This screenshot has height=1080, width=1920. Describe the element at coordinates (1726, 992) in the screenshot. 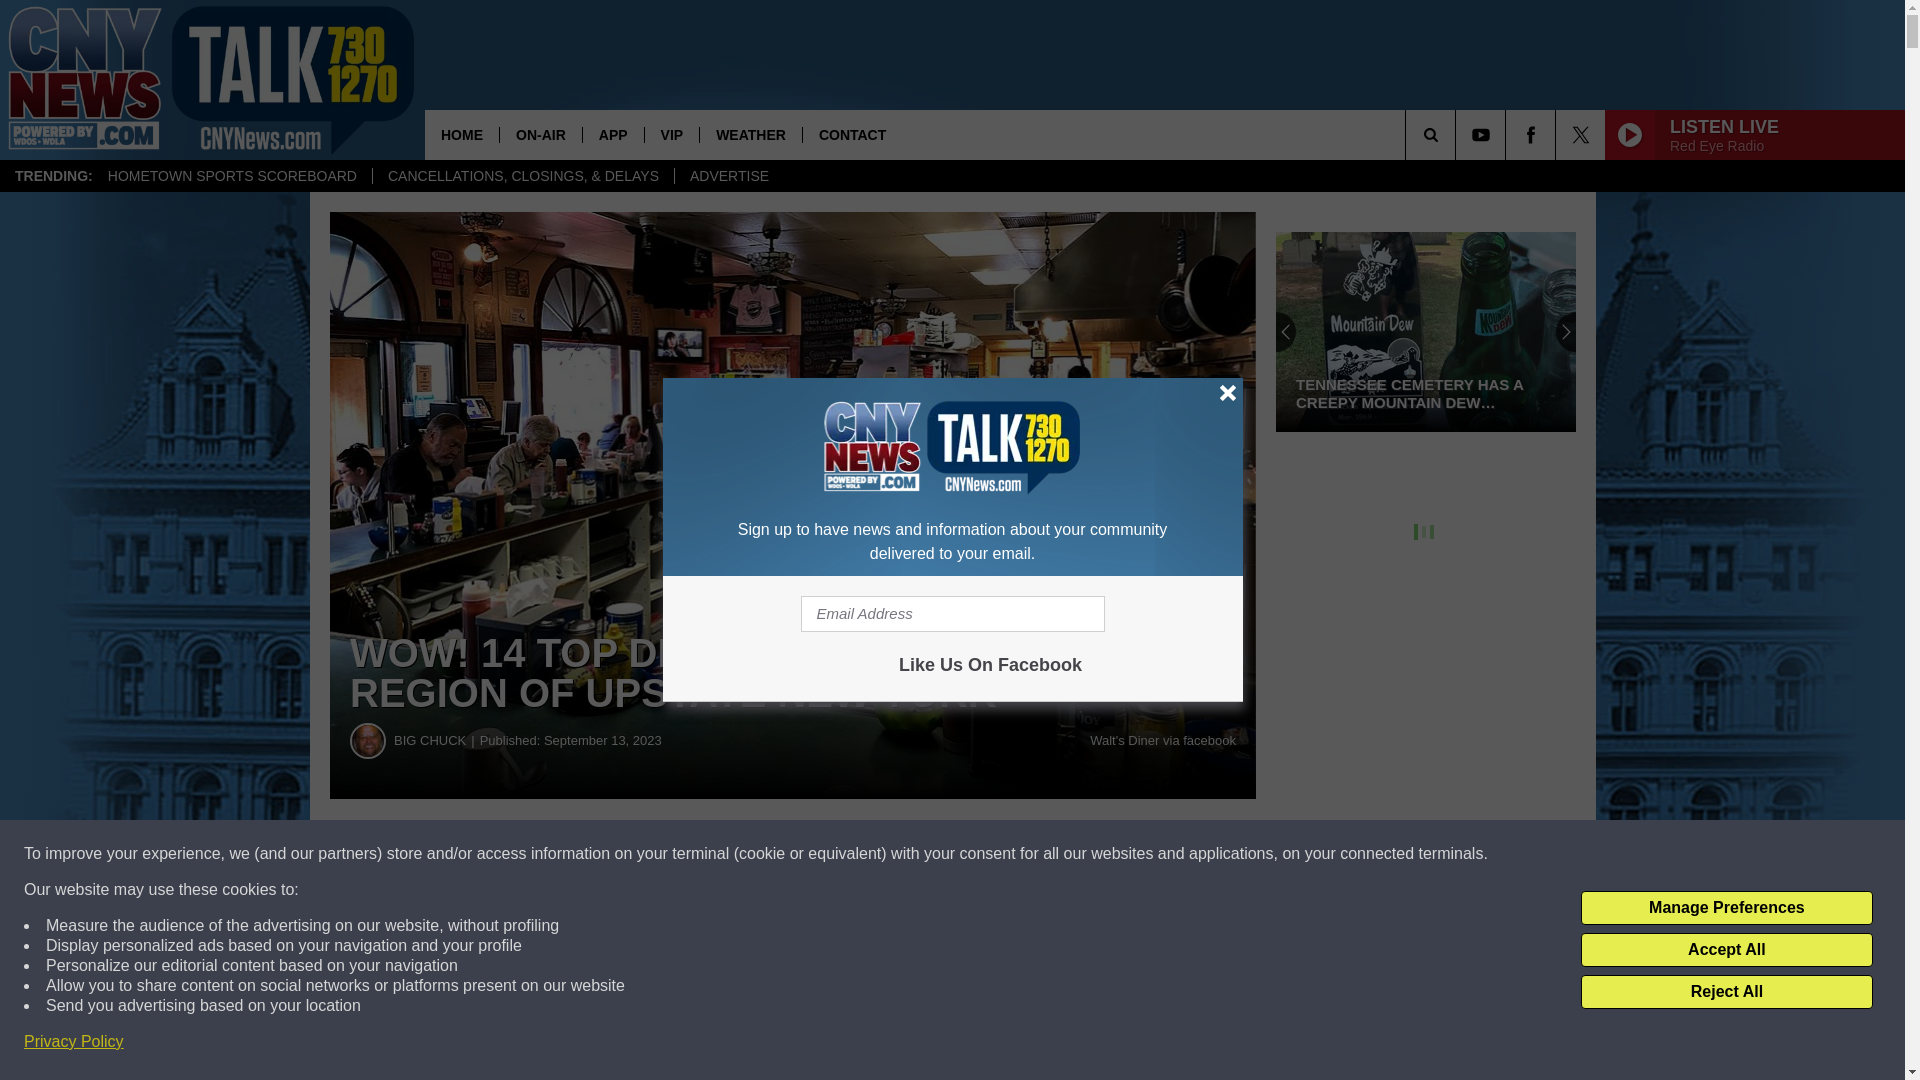

I see `Reject All` at that location.